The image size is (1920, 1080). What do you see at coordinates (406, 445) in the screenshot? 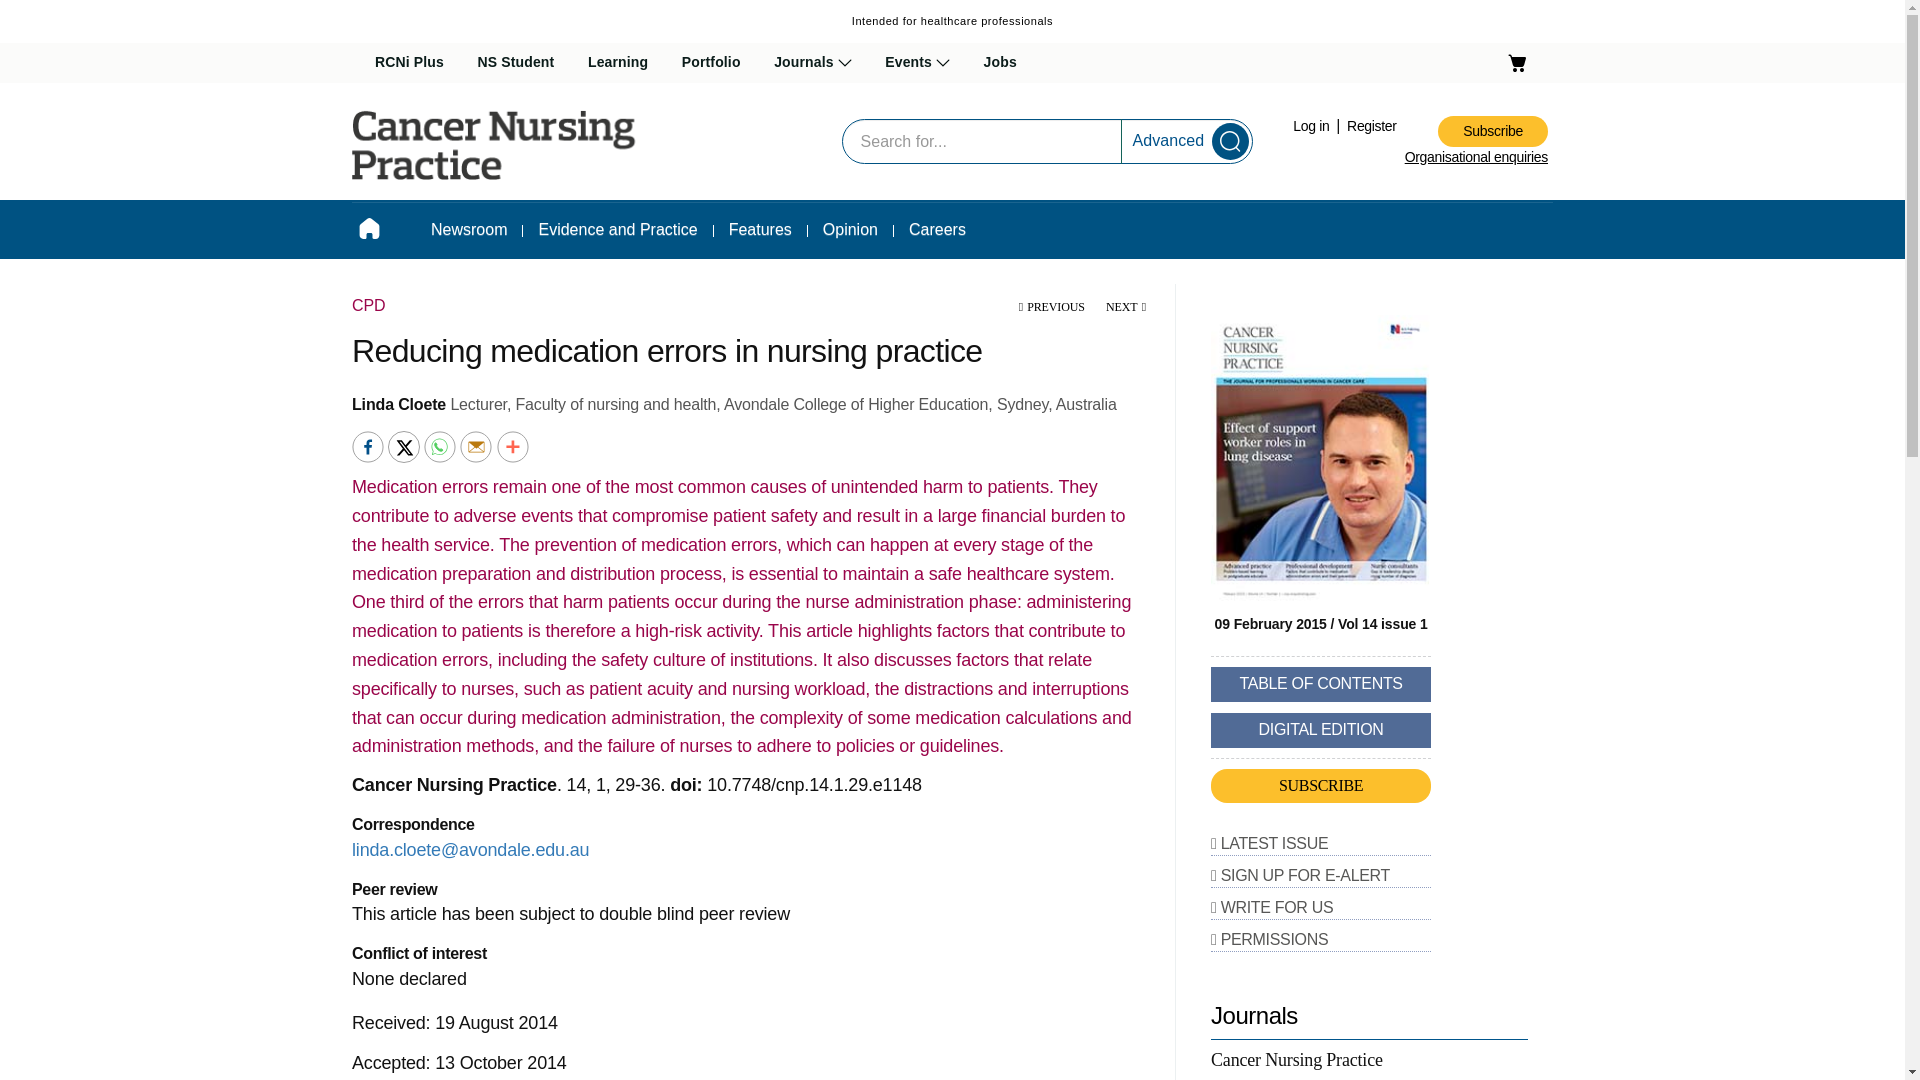
I see `X` at bounding box center [406, 445].